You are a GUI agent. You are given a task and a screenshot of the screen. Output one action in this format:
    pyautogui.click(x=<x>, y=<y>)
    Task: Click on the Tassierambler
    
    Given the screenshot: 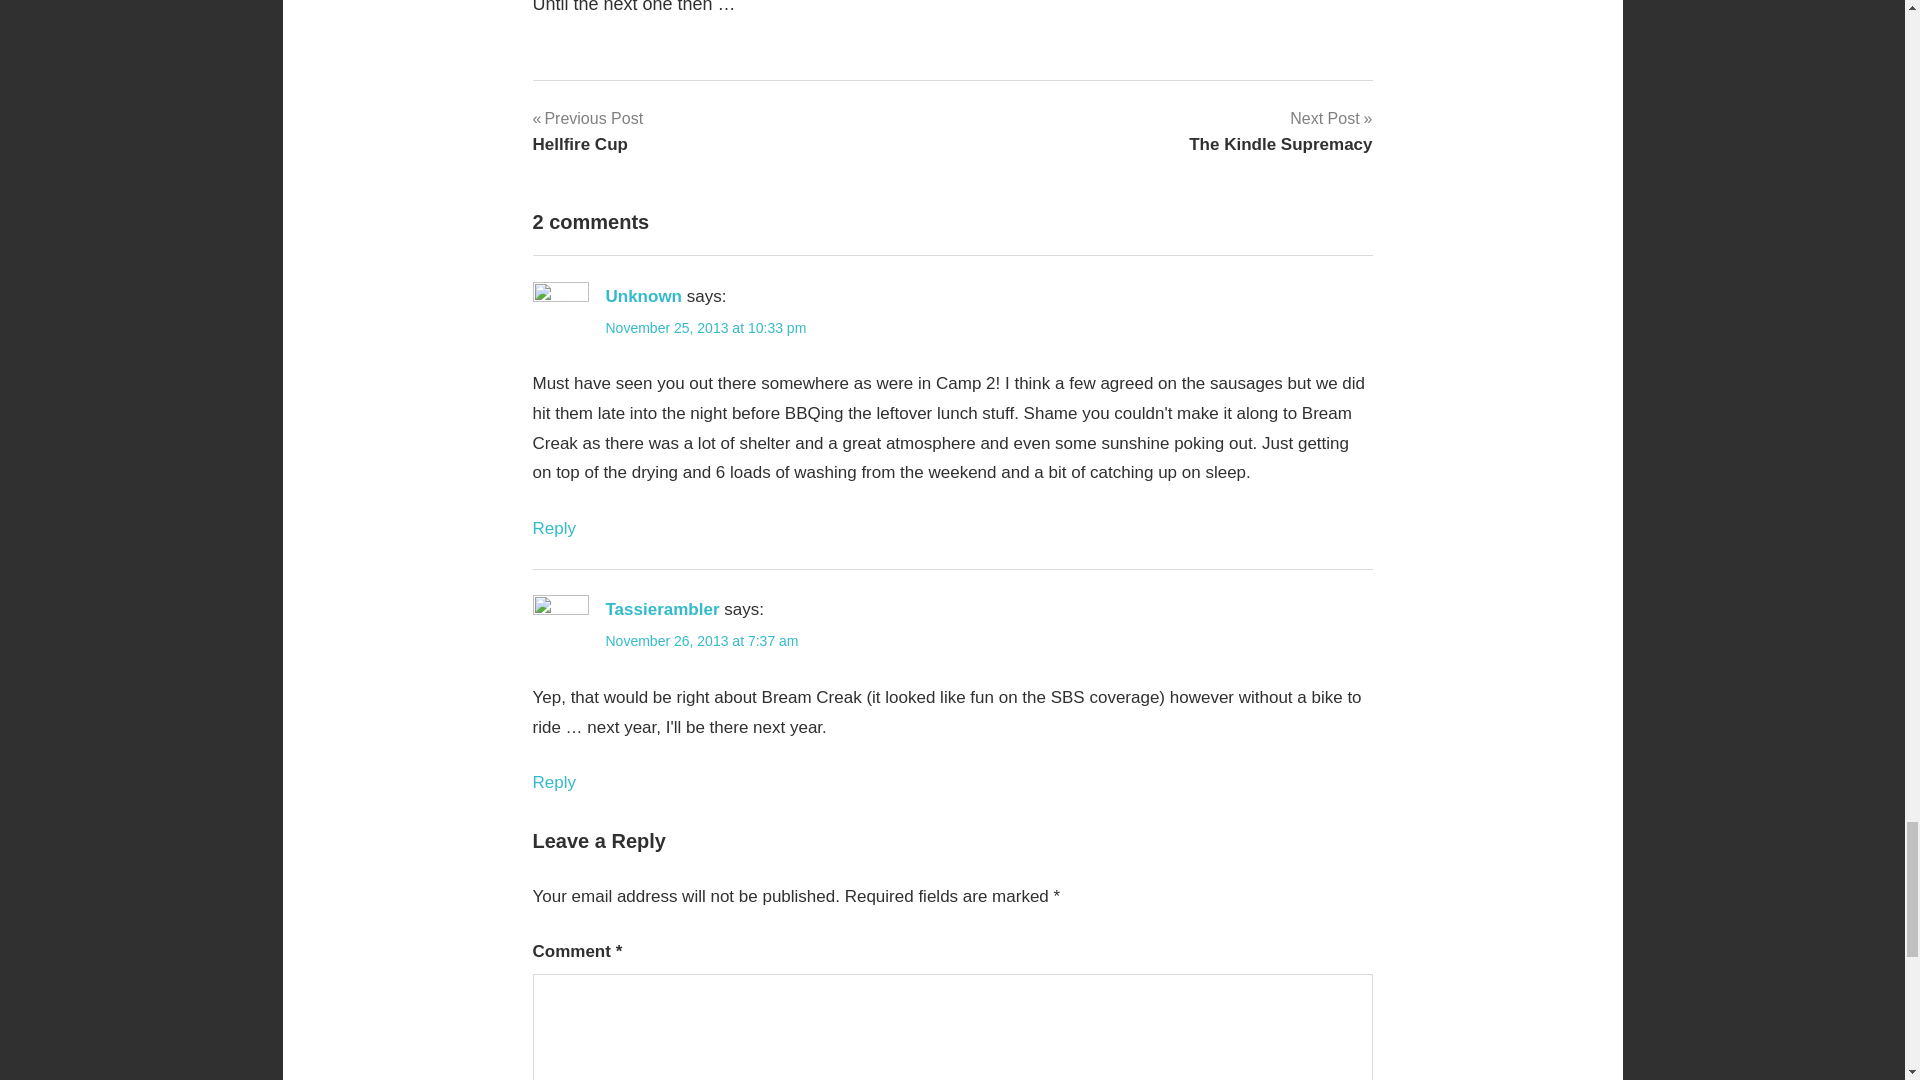 What is the action you would take?
    pyautogui.click(x=706, y=327)
    